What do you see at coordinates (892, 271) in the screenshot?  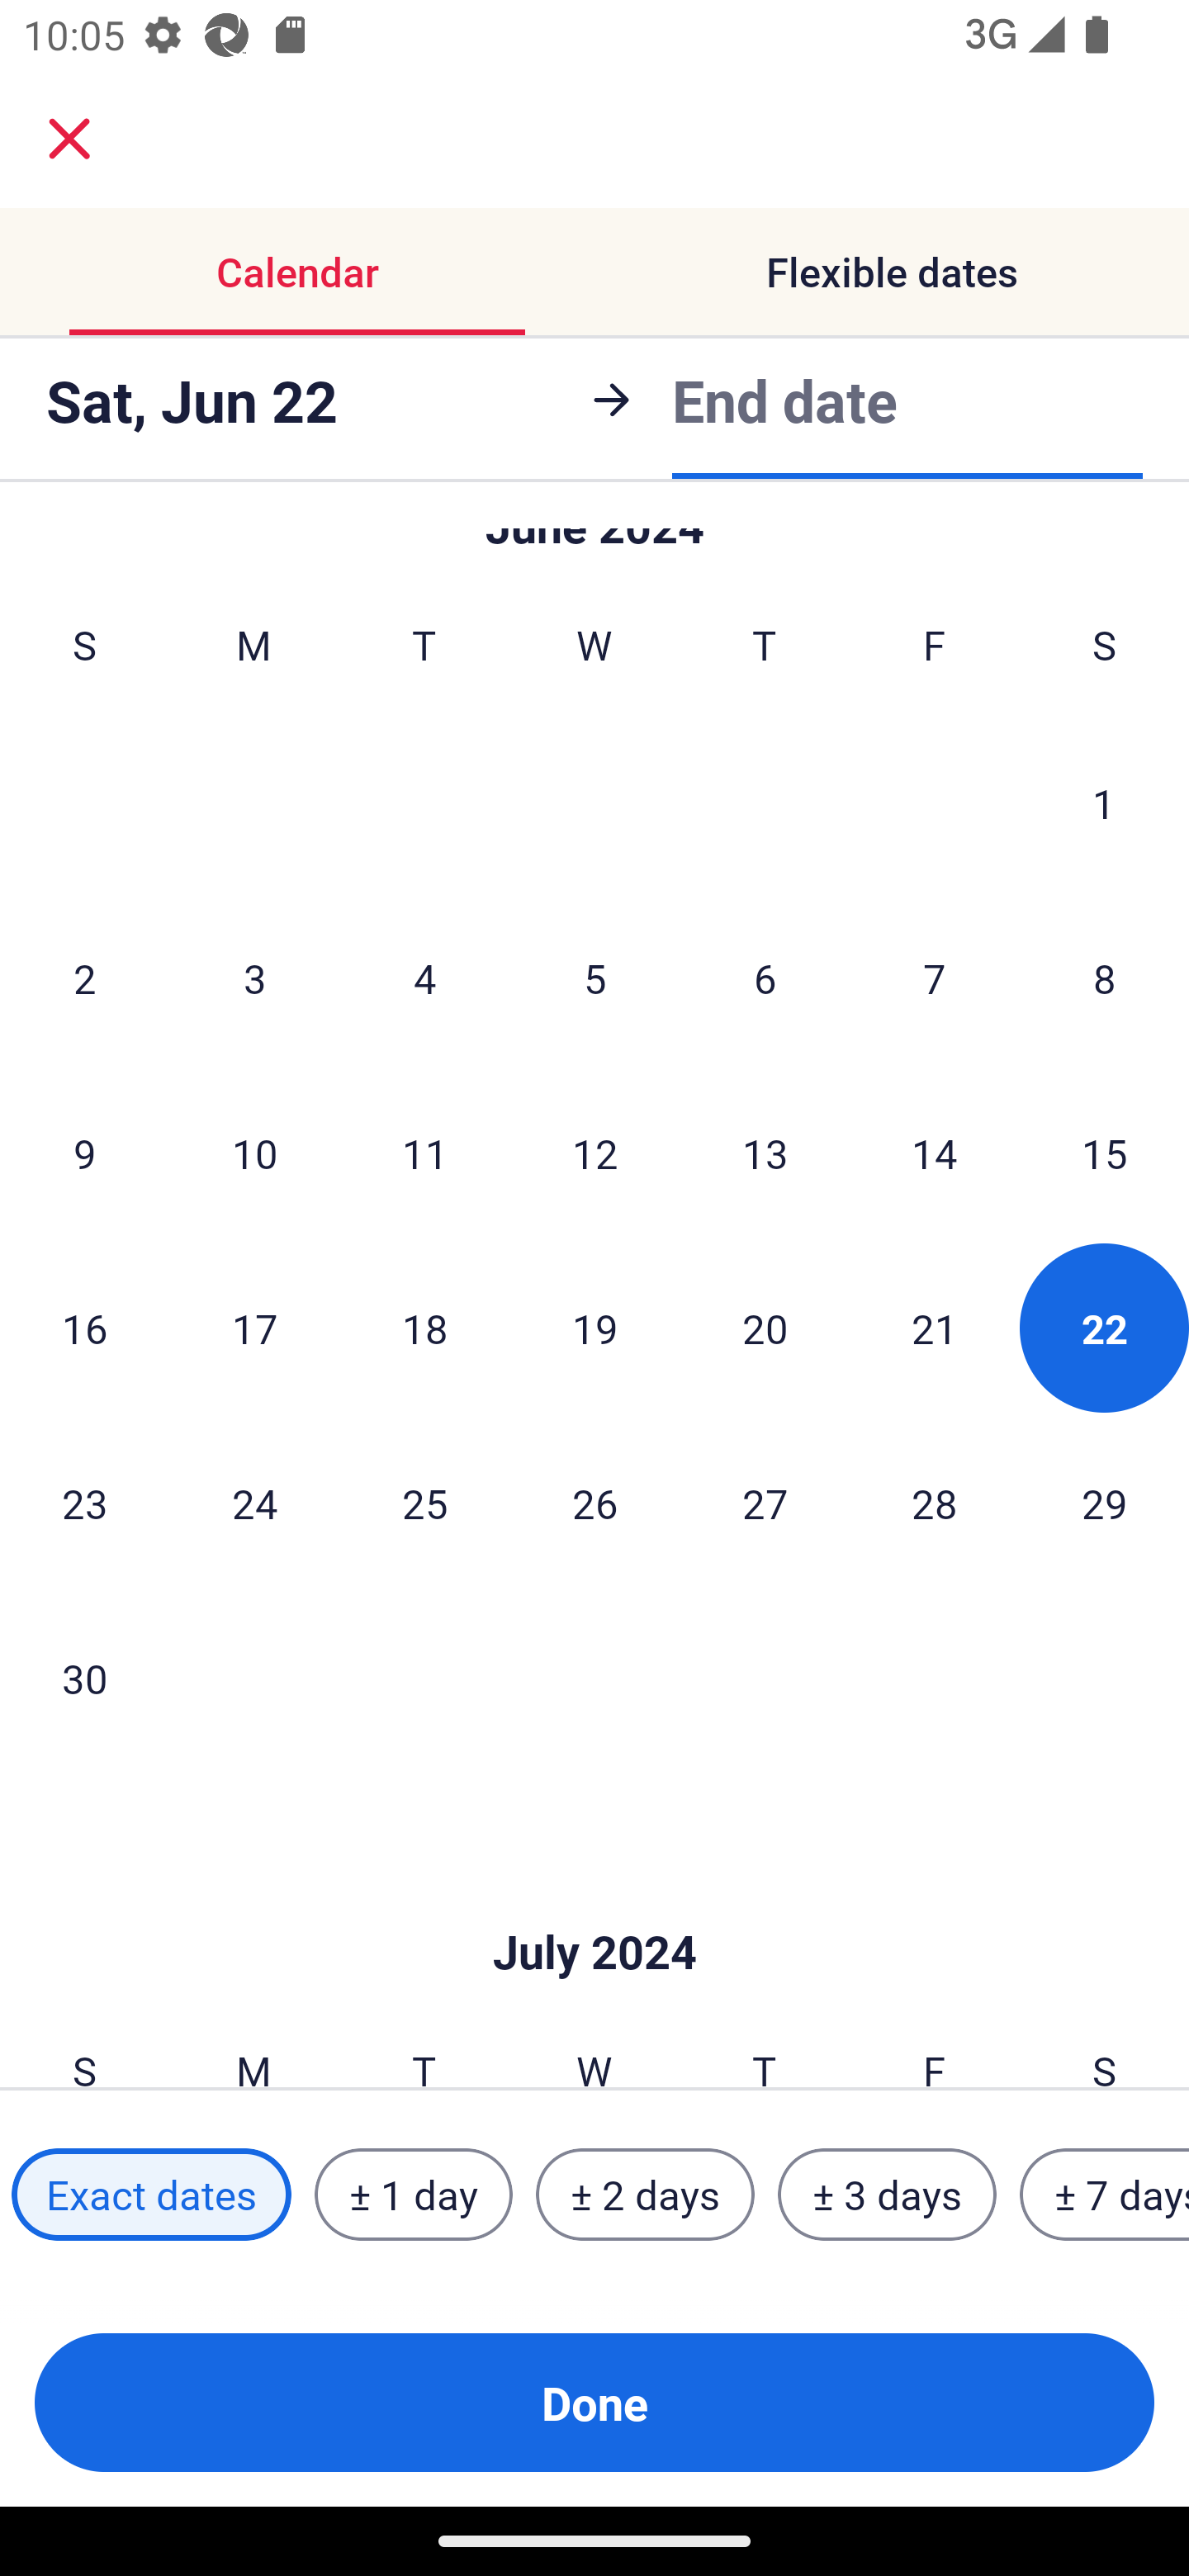 I see `Flexible dates` at bounding box center [892, 271].